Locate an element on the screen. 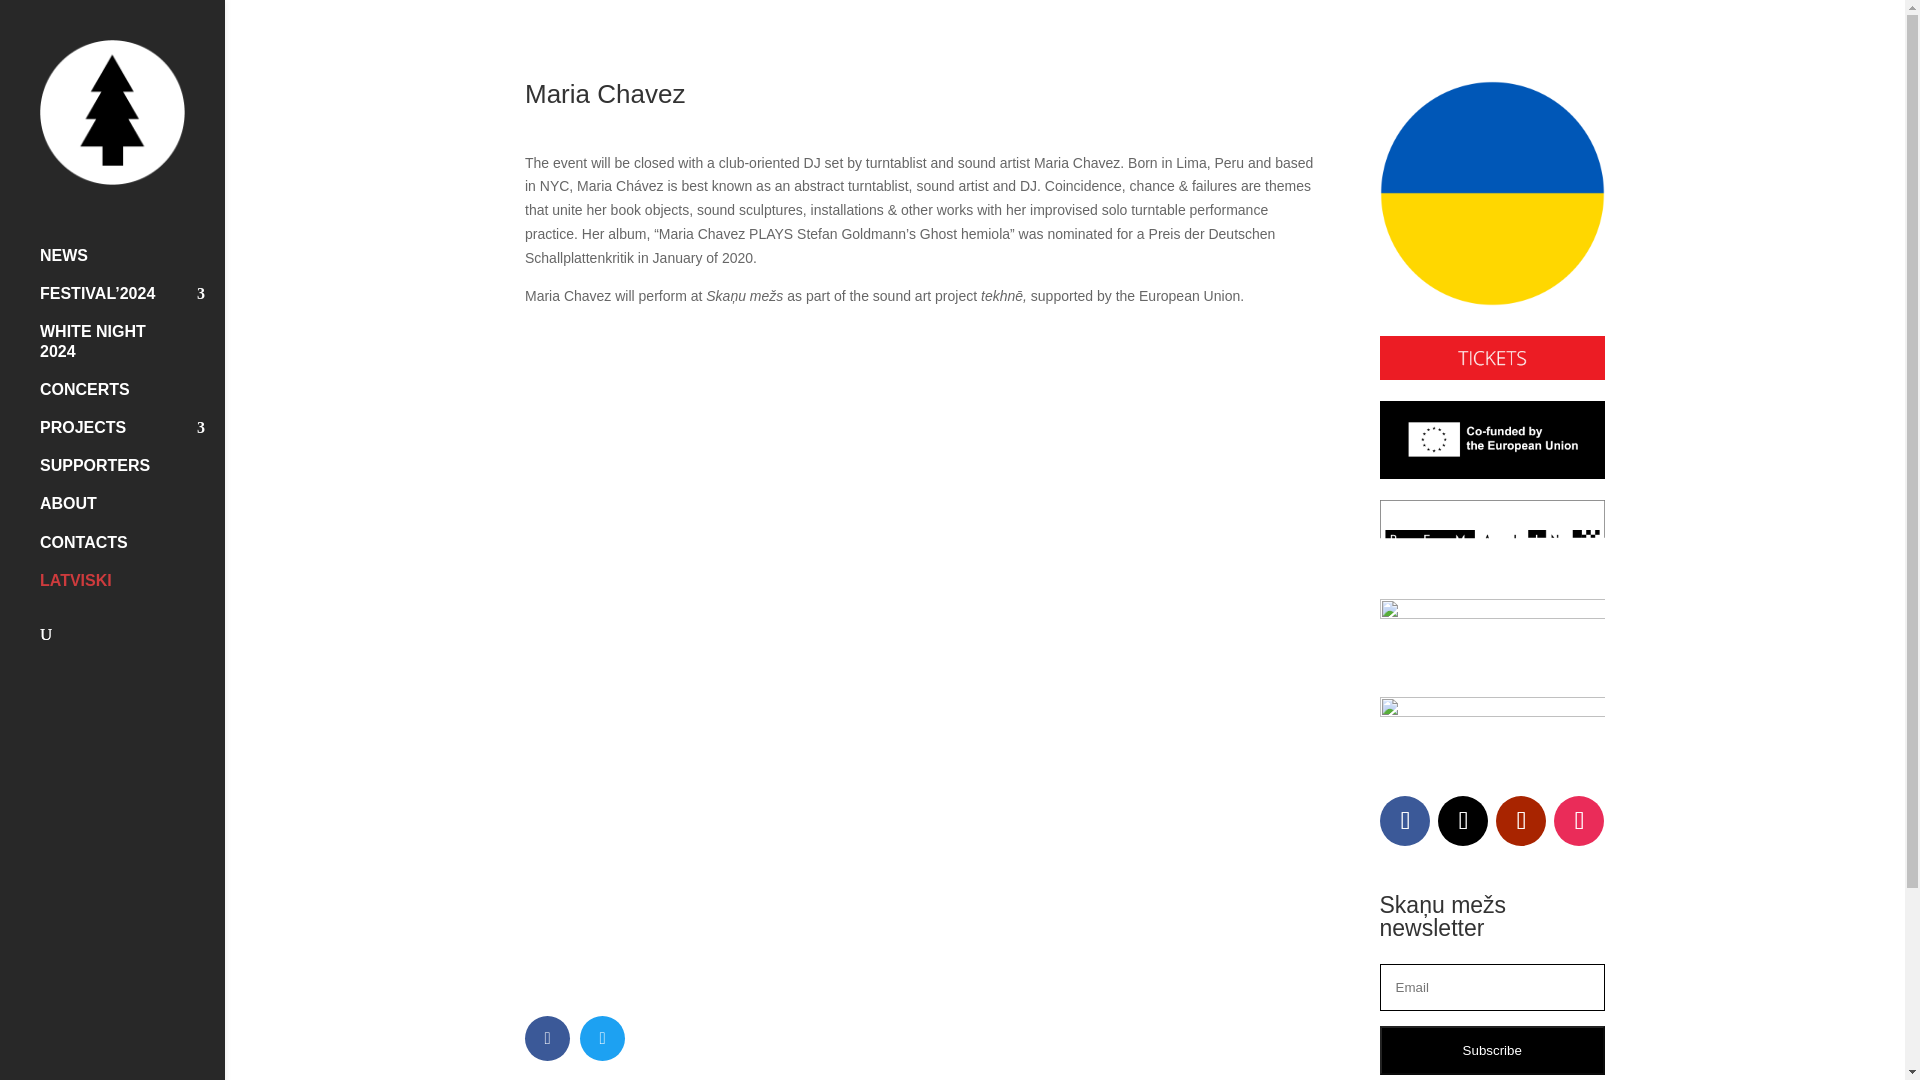 The height and width of the screenshot is (1080, 1920). tekhne is located at coordinates (1492, 638).